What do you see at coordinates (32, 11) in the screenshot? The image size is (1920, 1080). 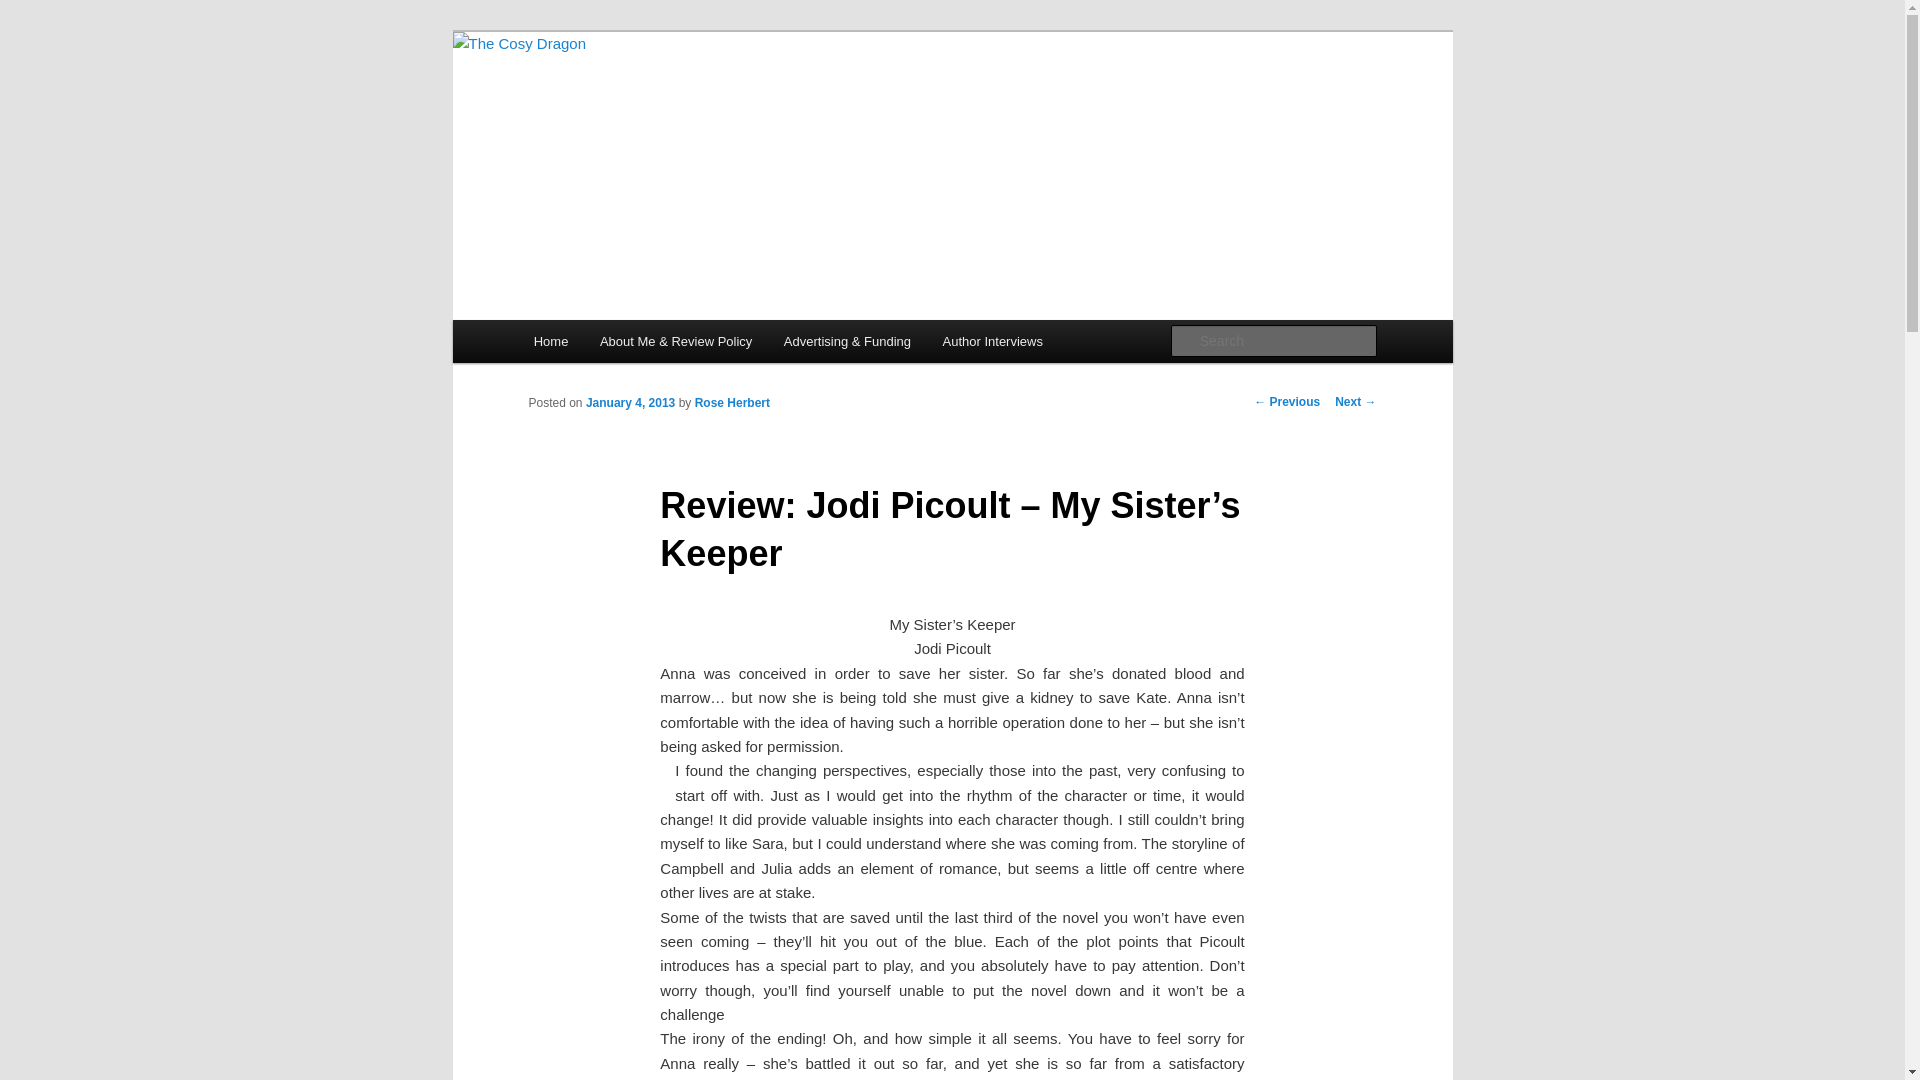 I see `Search` at bounding box center [32, 11].